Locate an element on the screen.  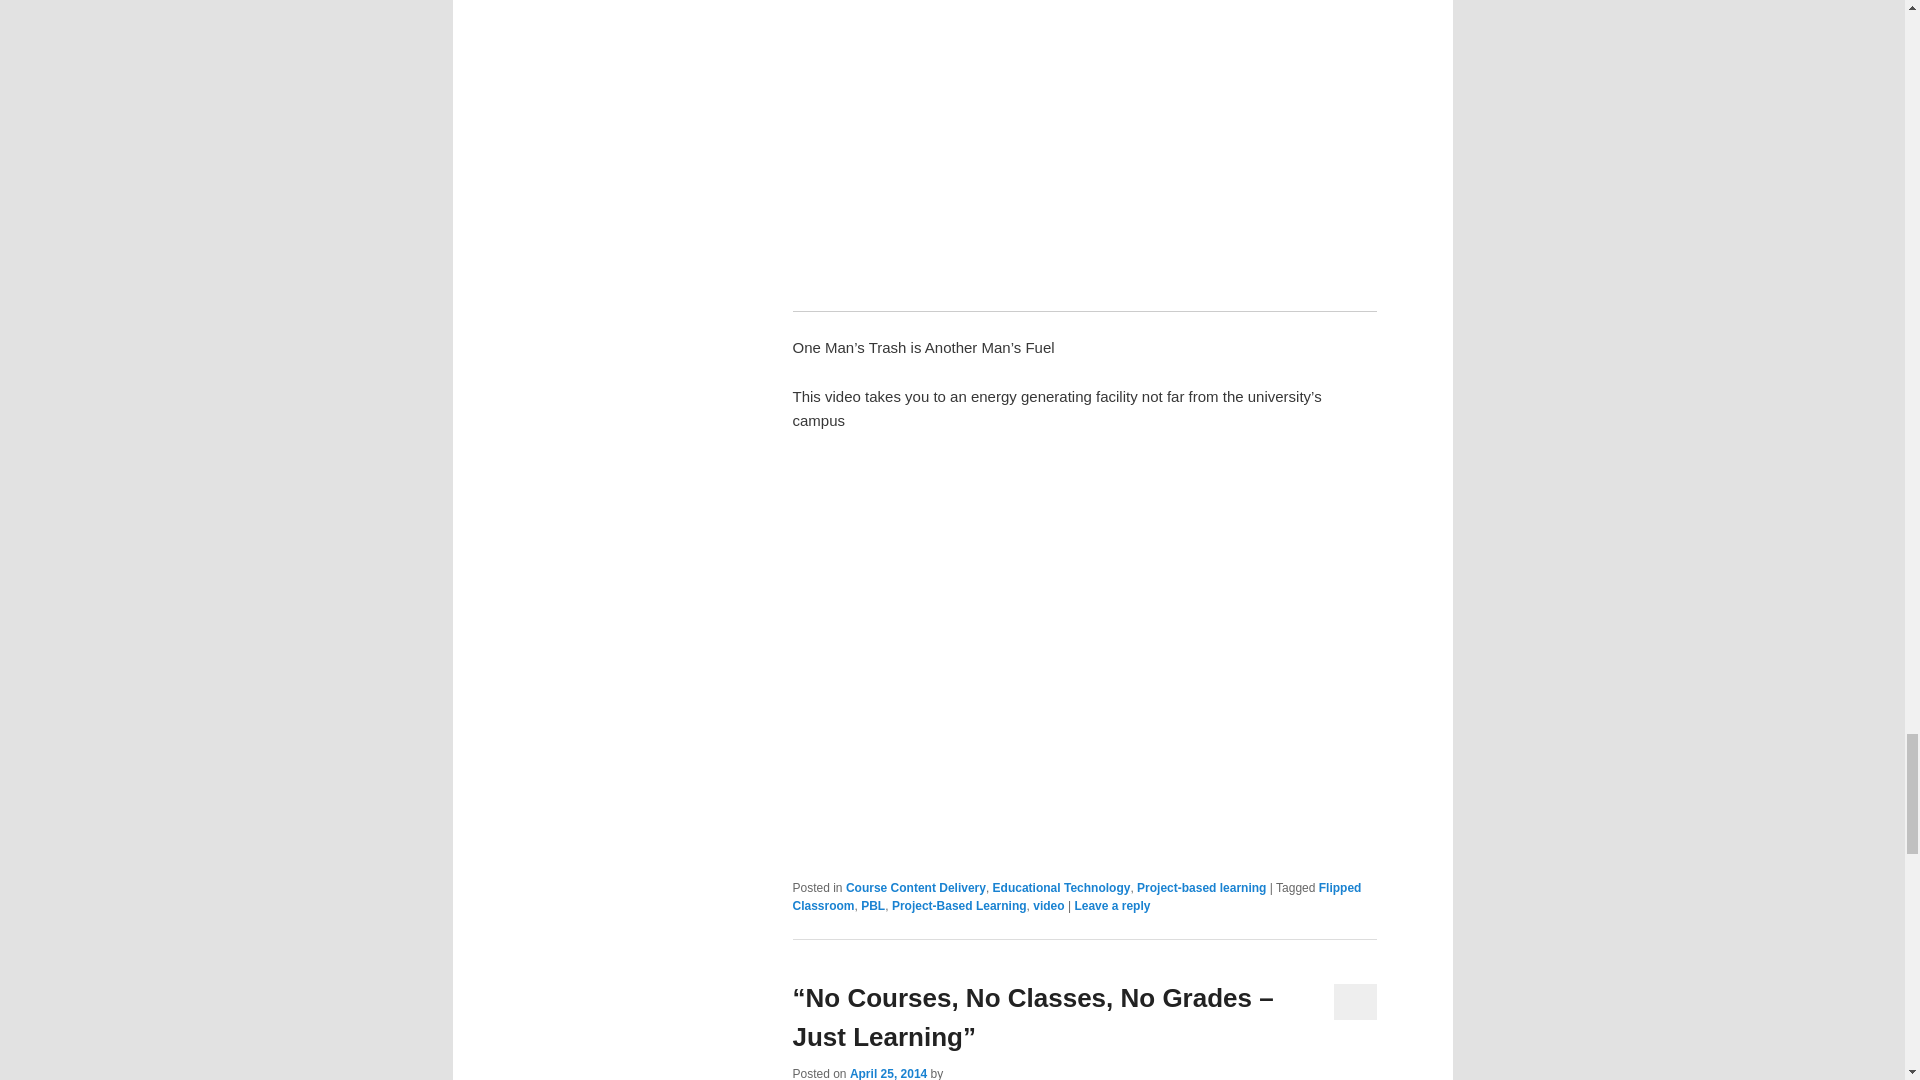
Project-based learning is located at coordinates (1200, 888).